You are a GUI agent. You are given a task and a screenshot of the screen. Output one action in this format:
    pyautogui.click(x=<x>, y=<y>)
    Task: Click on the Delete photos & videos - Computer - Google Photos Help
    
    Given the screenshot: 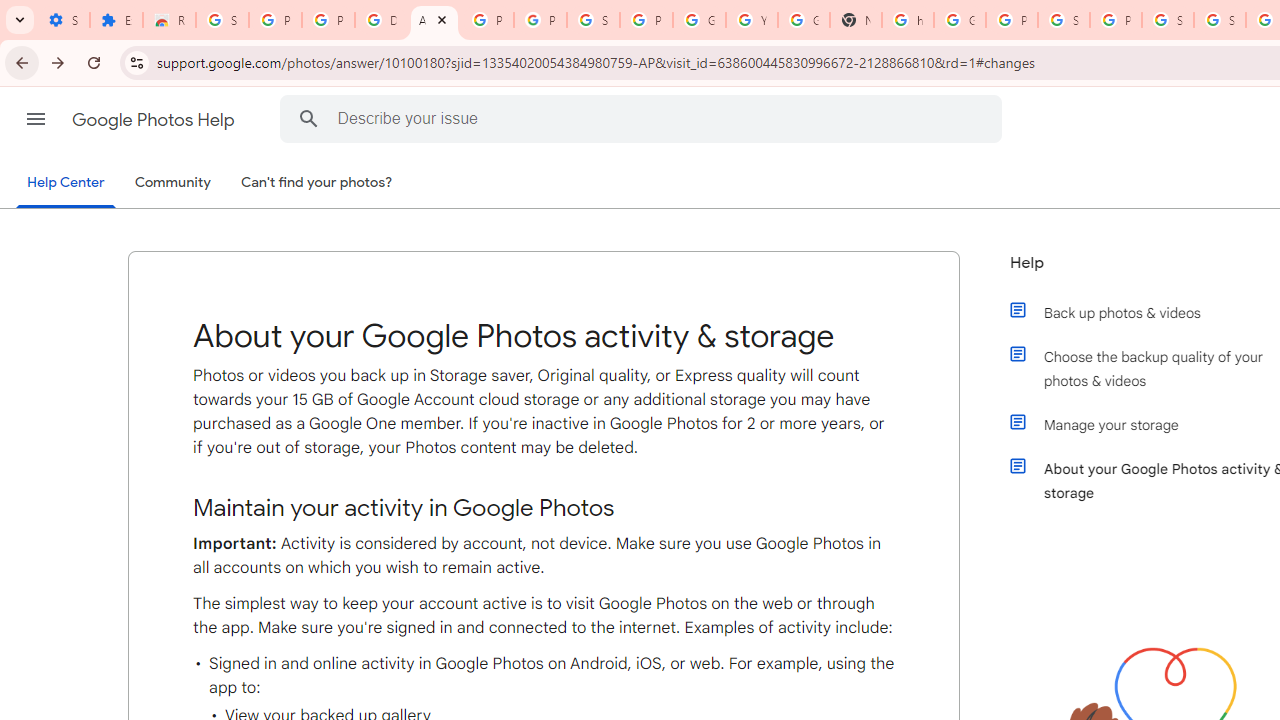 What is the action you would take?
    pyautogui.click(x=381, y=20)
    